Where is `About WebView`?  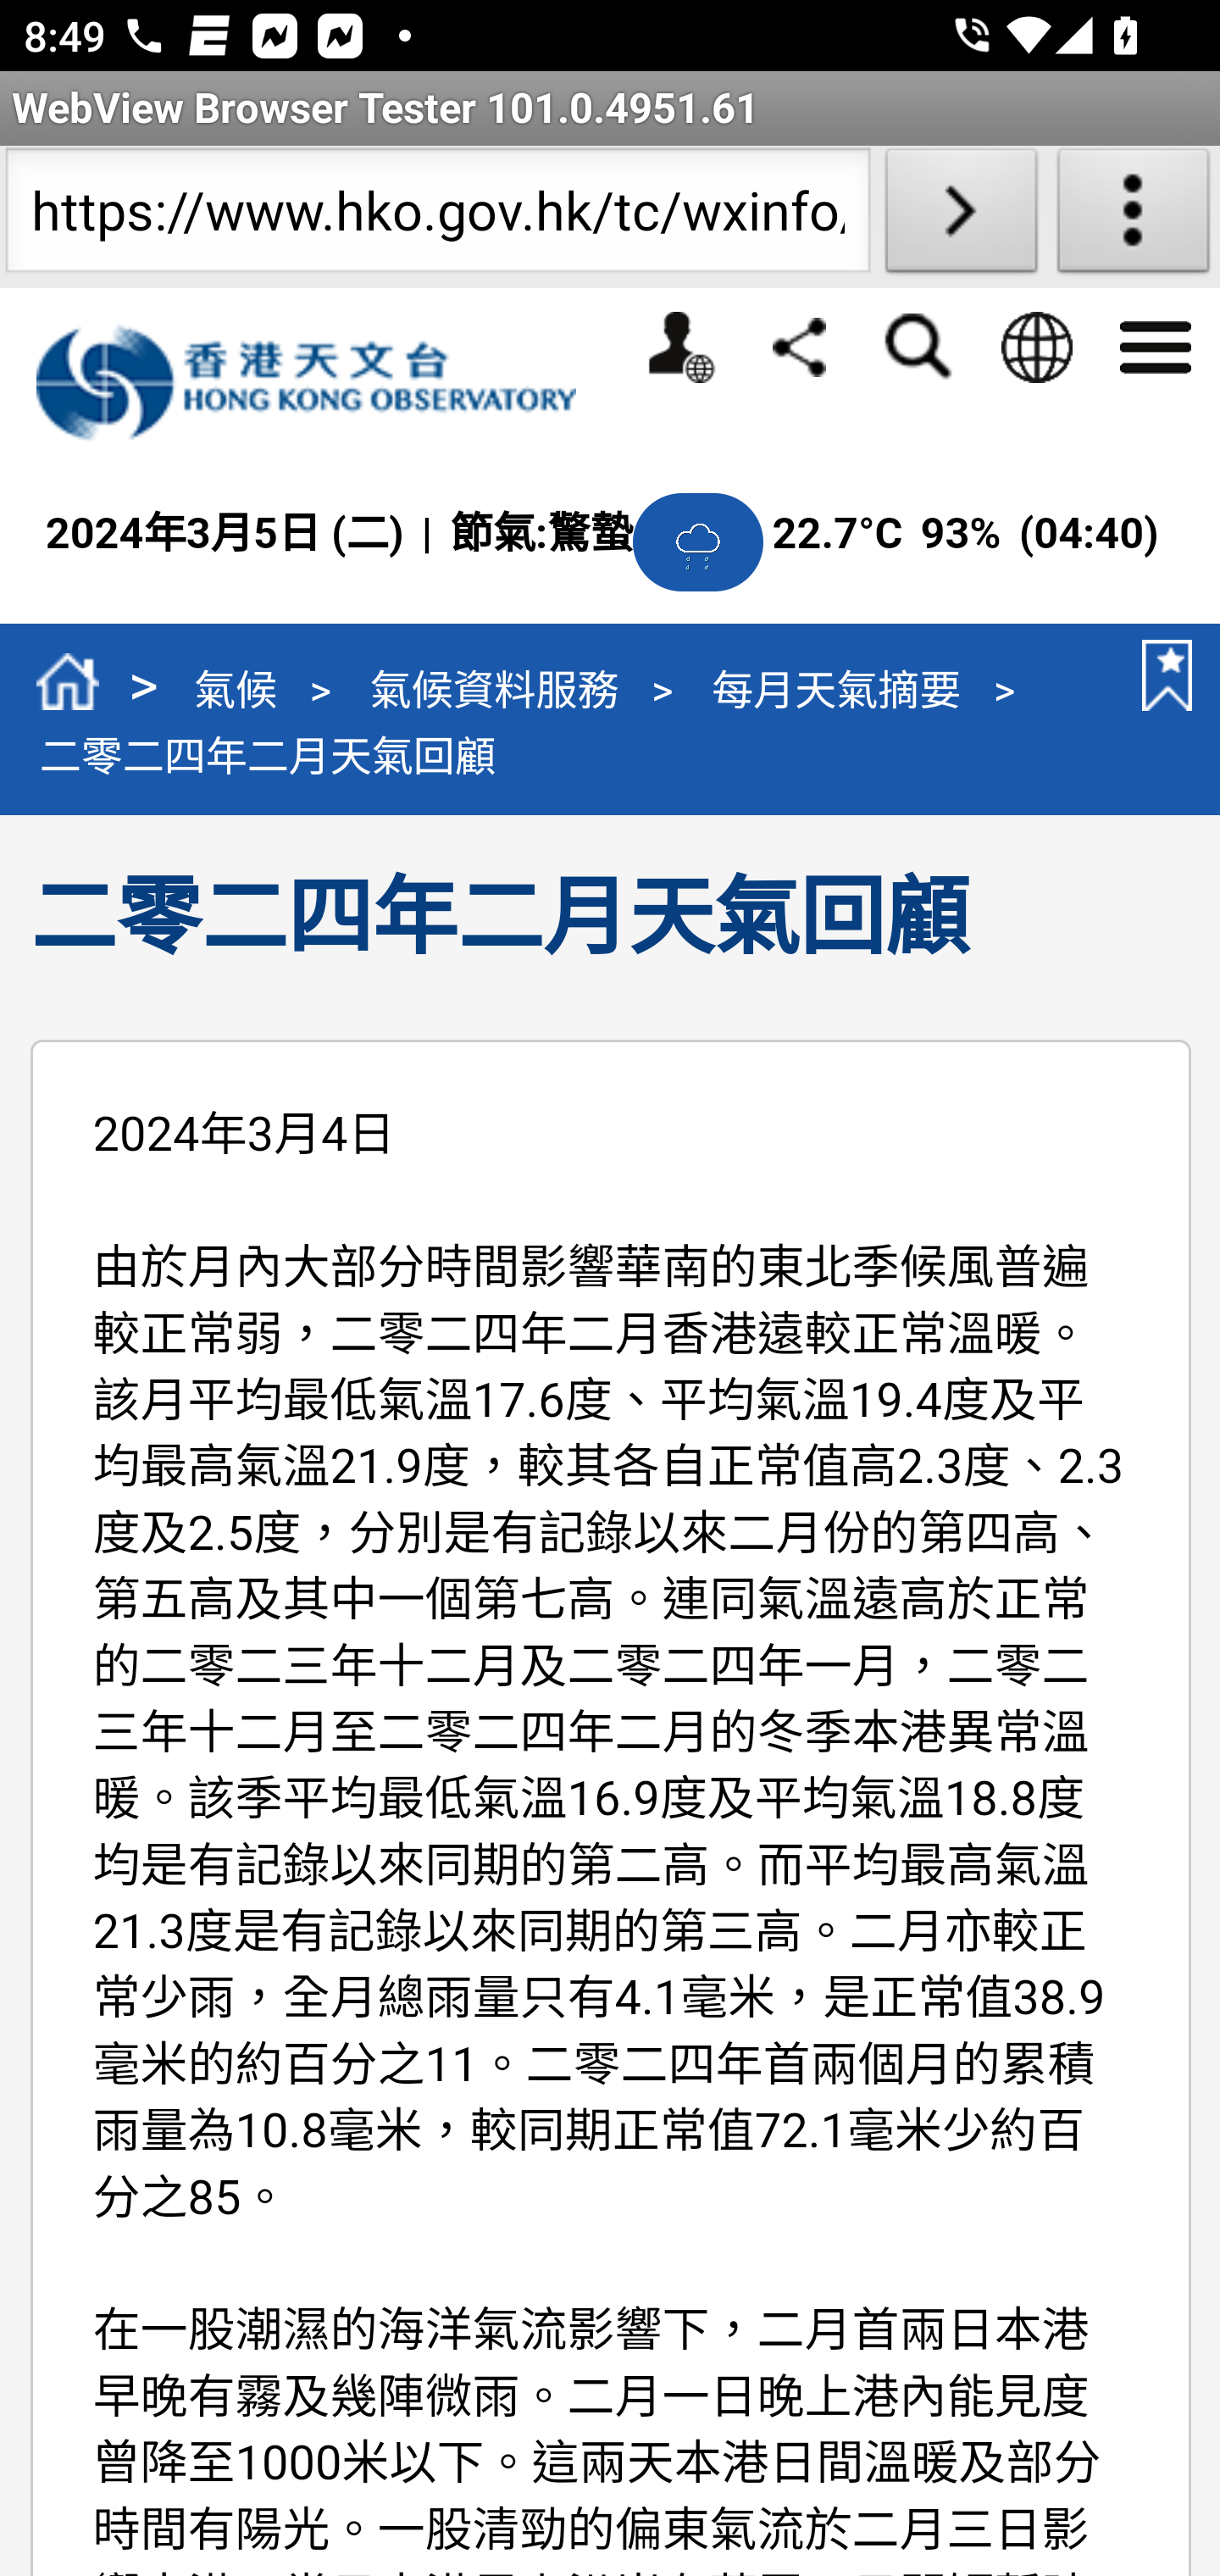
About WebView is located at coordinates (1134, 217).